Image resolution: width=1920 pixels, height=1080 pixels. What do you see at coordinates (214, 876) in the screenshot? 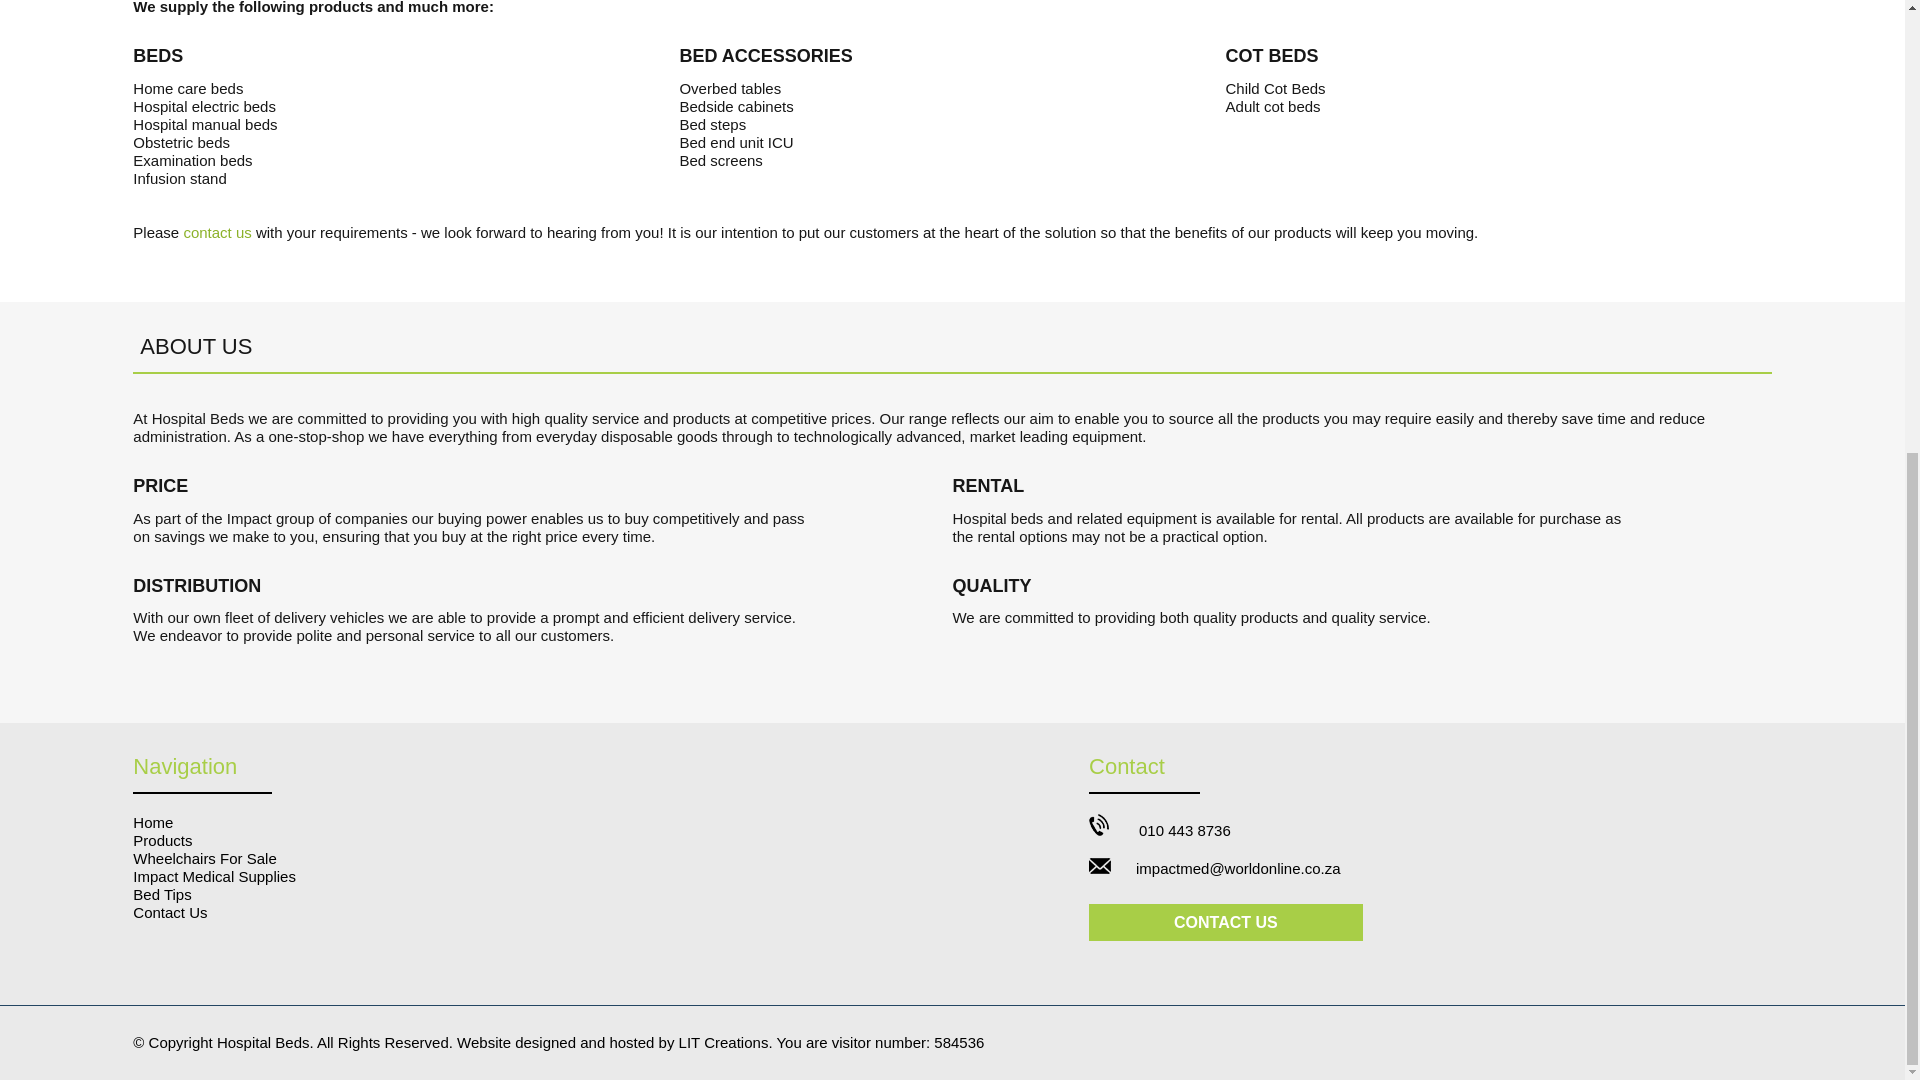
I see `Impact Medical Supplies` at bounding box center [214, 876].